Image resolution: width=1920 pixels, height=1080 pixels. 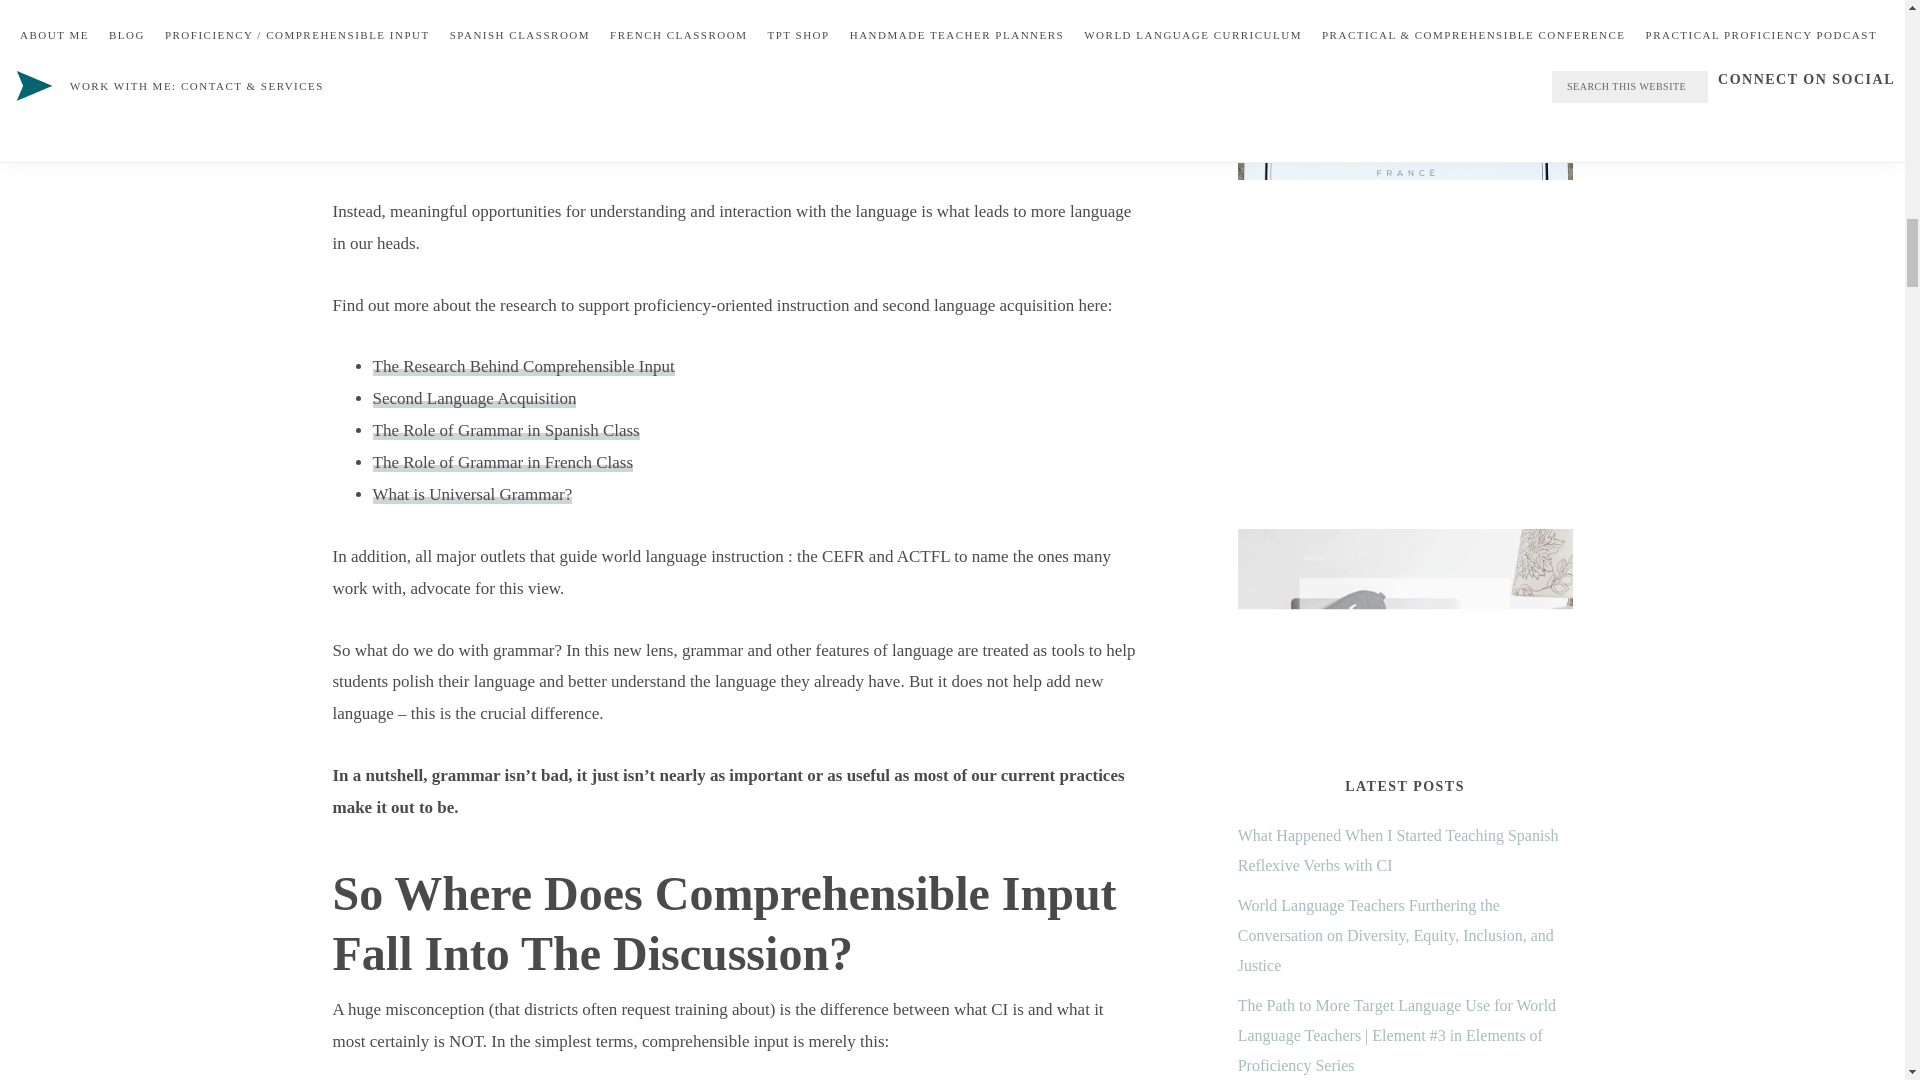 I want to click on Second Language Acquisition, so click(x=474, y=398).